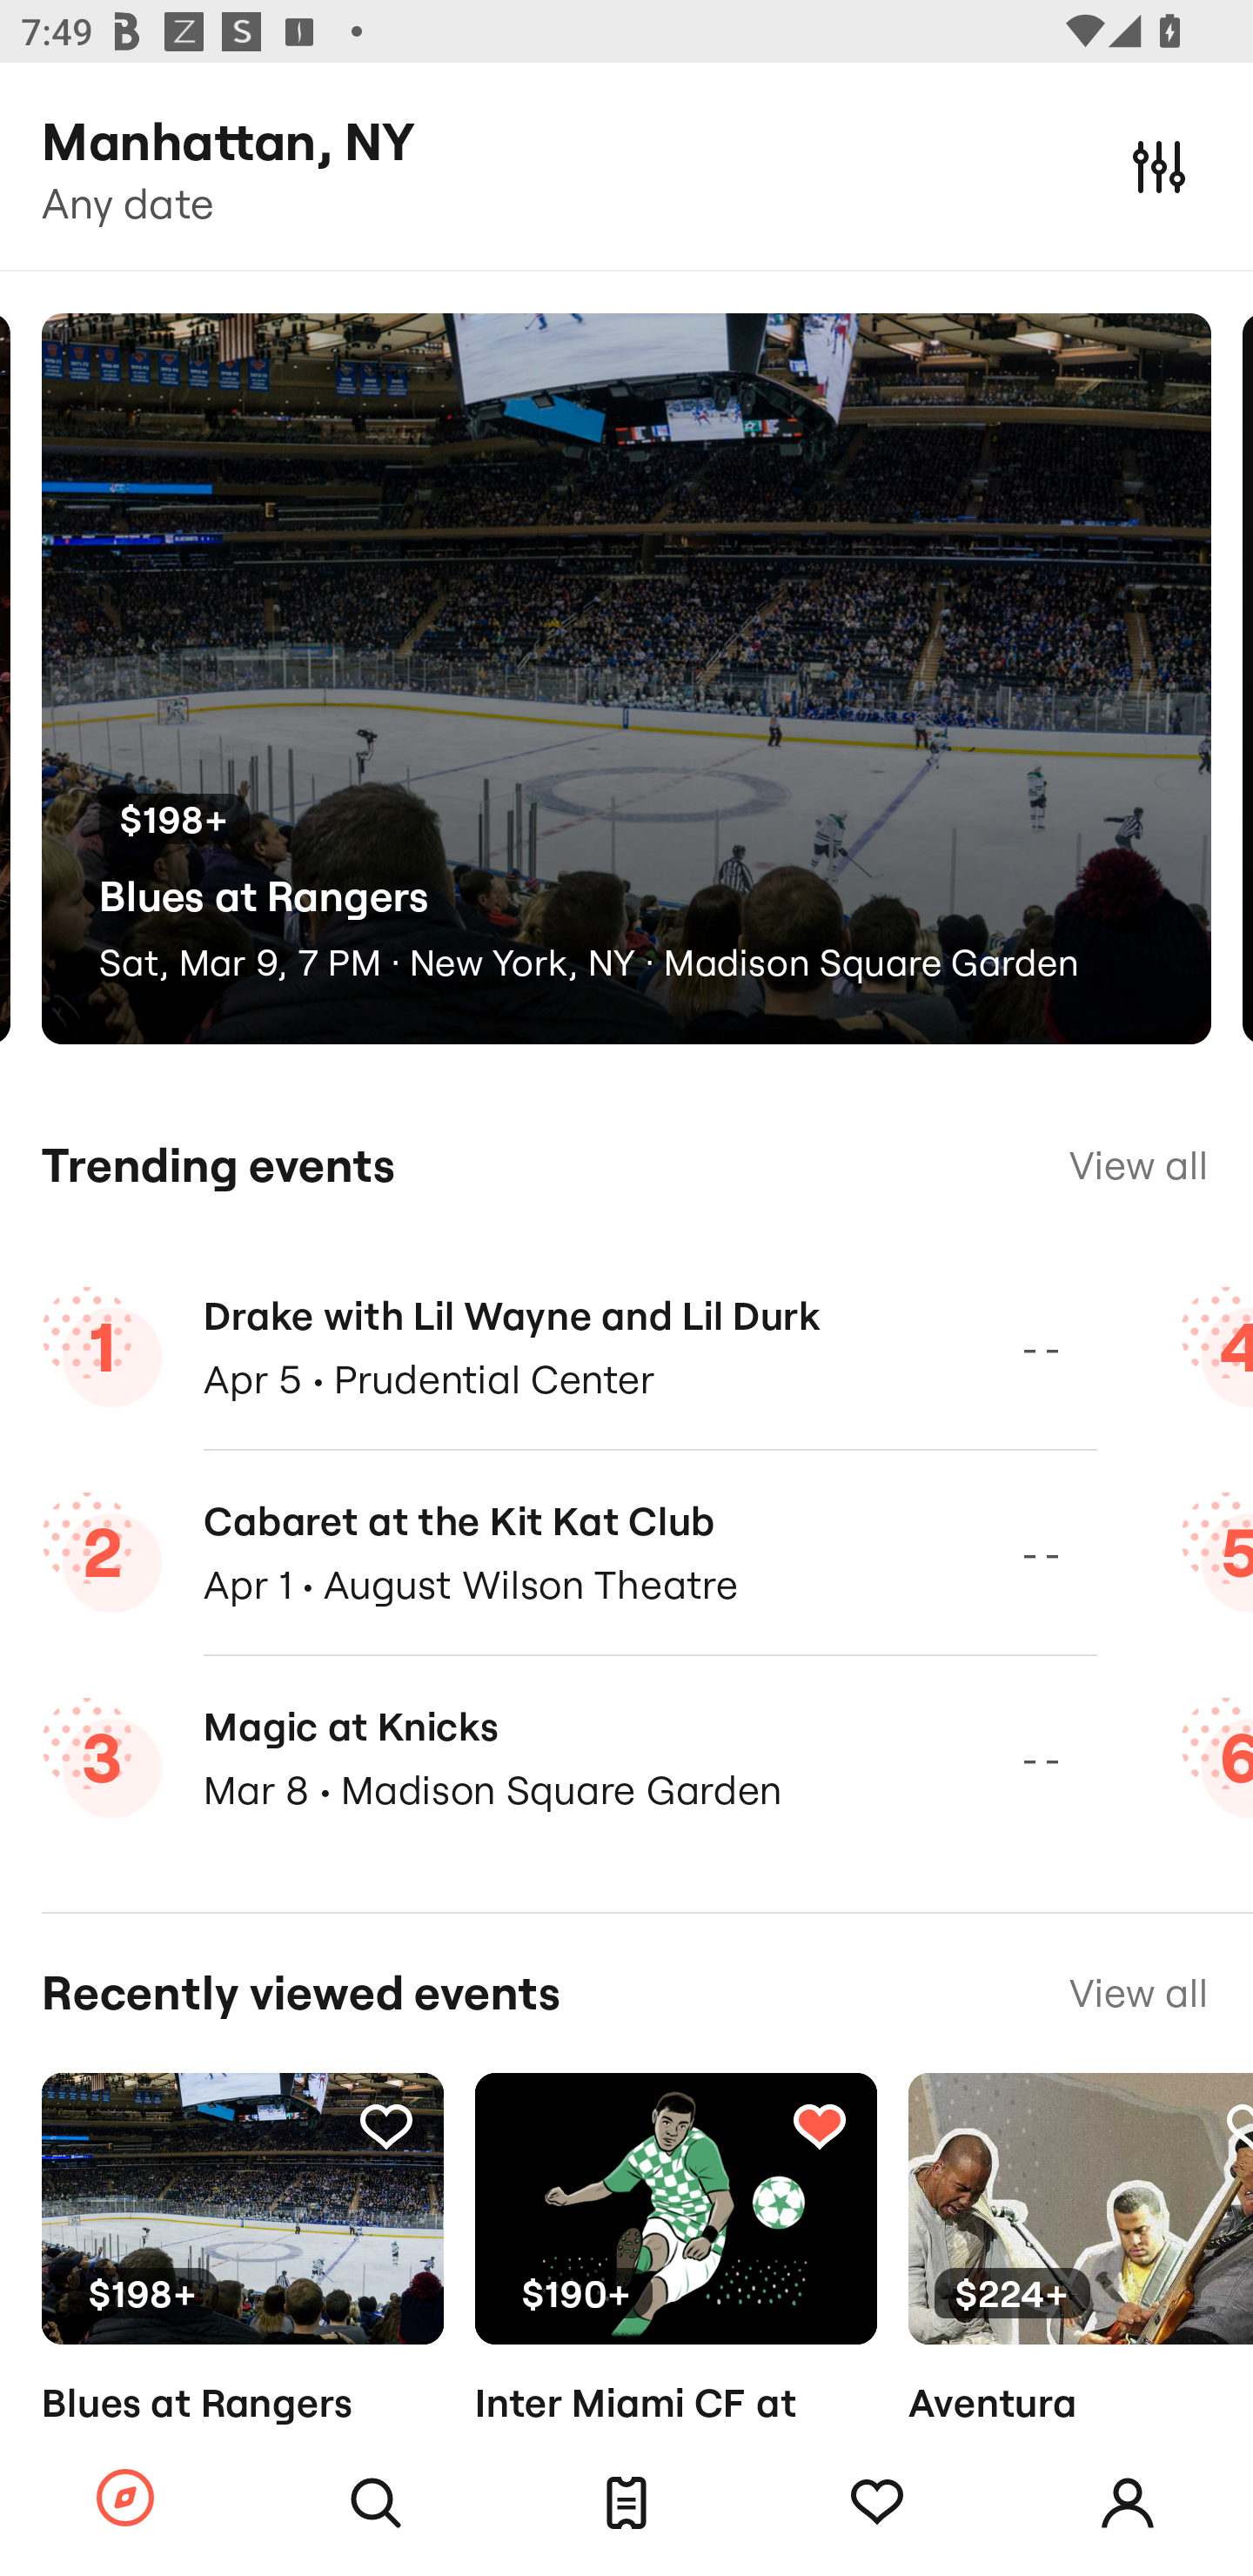  What do you see at coordinates (819, 2125) in the screenshot?
I see `Tracking` at bounding box center [819, 2125].